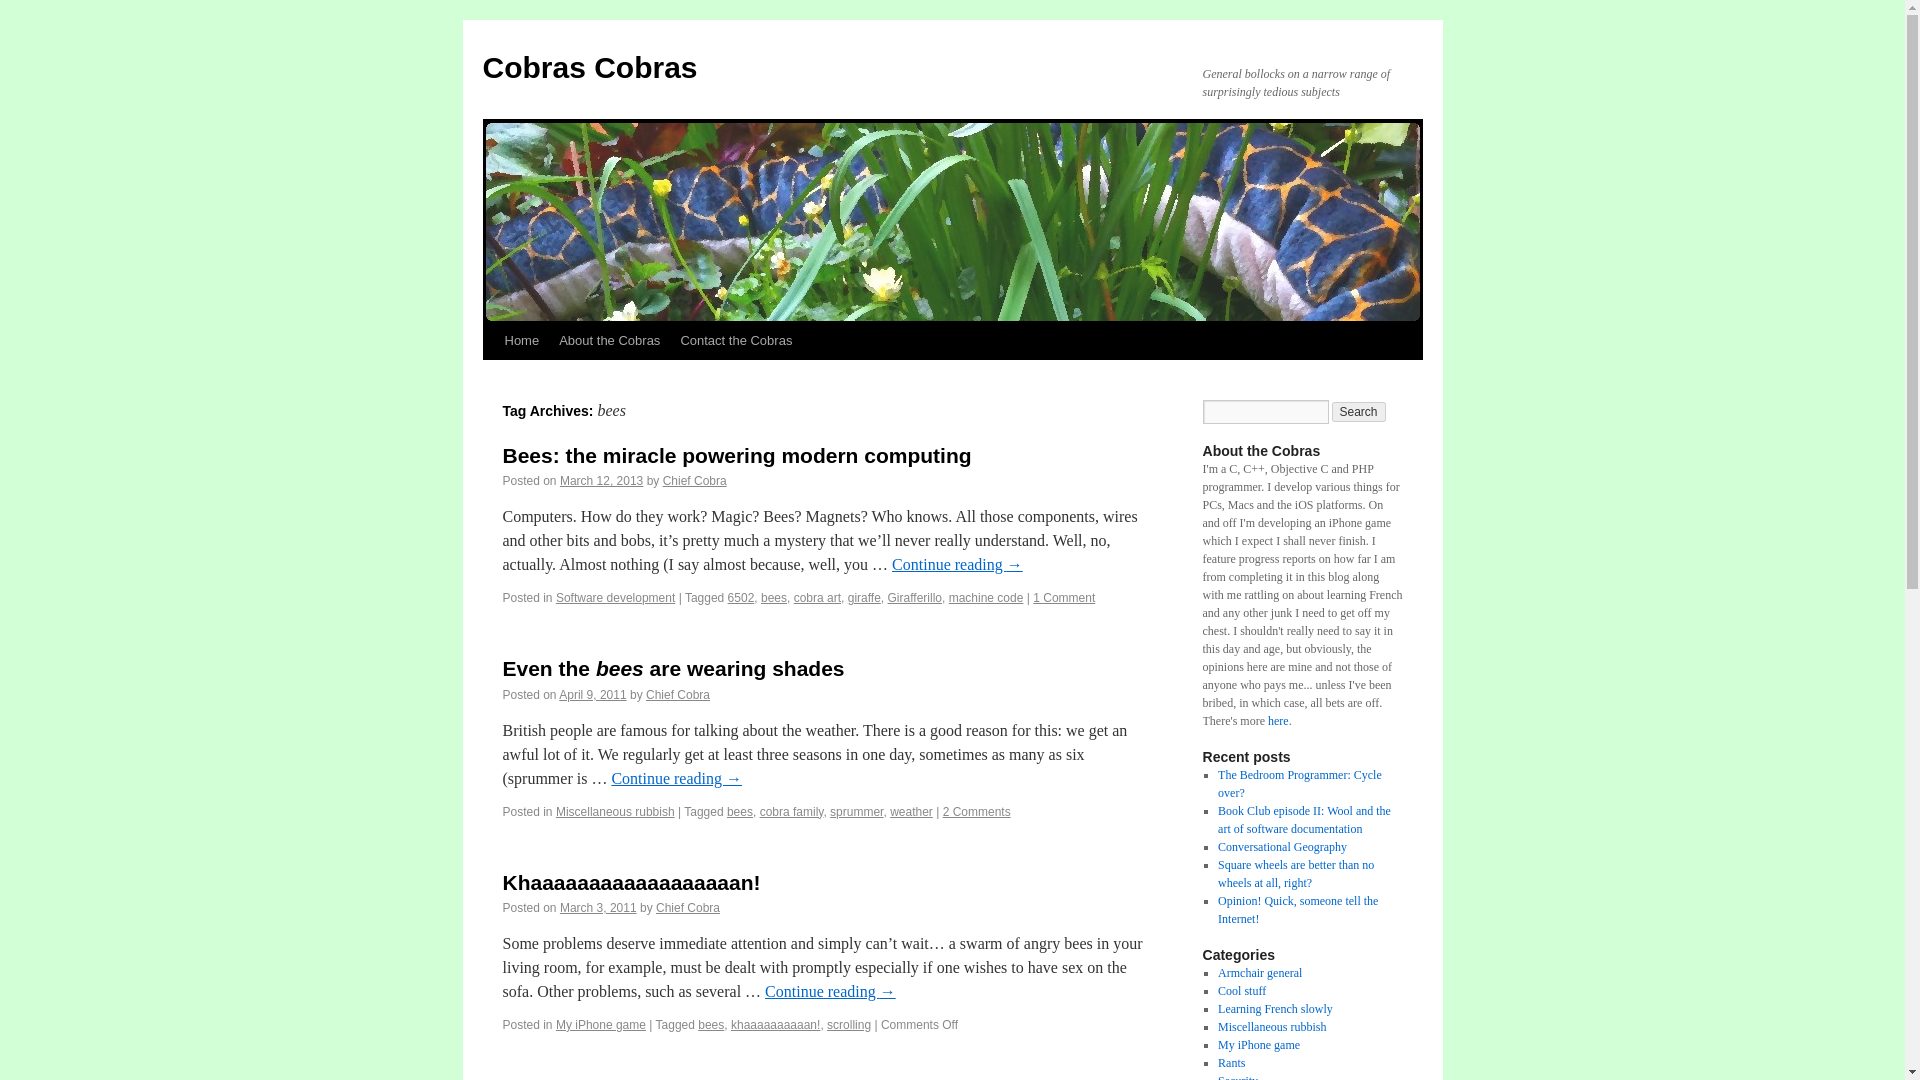  What do you see at coordinates (1063, 597) in the screenshot?
I see `1 Comment` at bounding box center [1063, 597].